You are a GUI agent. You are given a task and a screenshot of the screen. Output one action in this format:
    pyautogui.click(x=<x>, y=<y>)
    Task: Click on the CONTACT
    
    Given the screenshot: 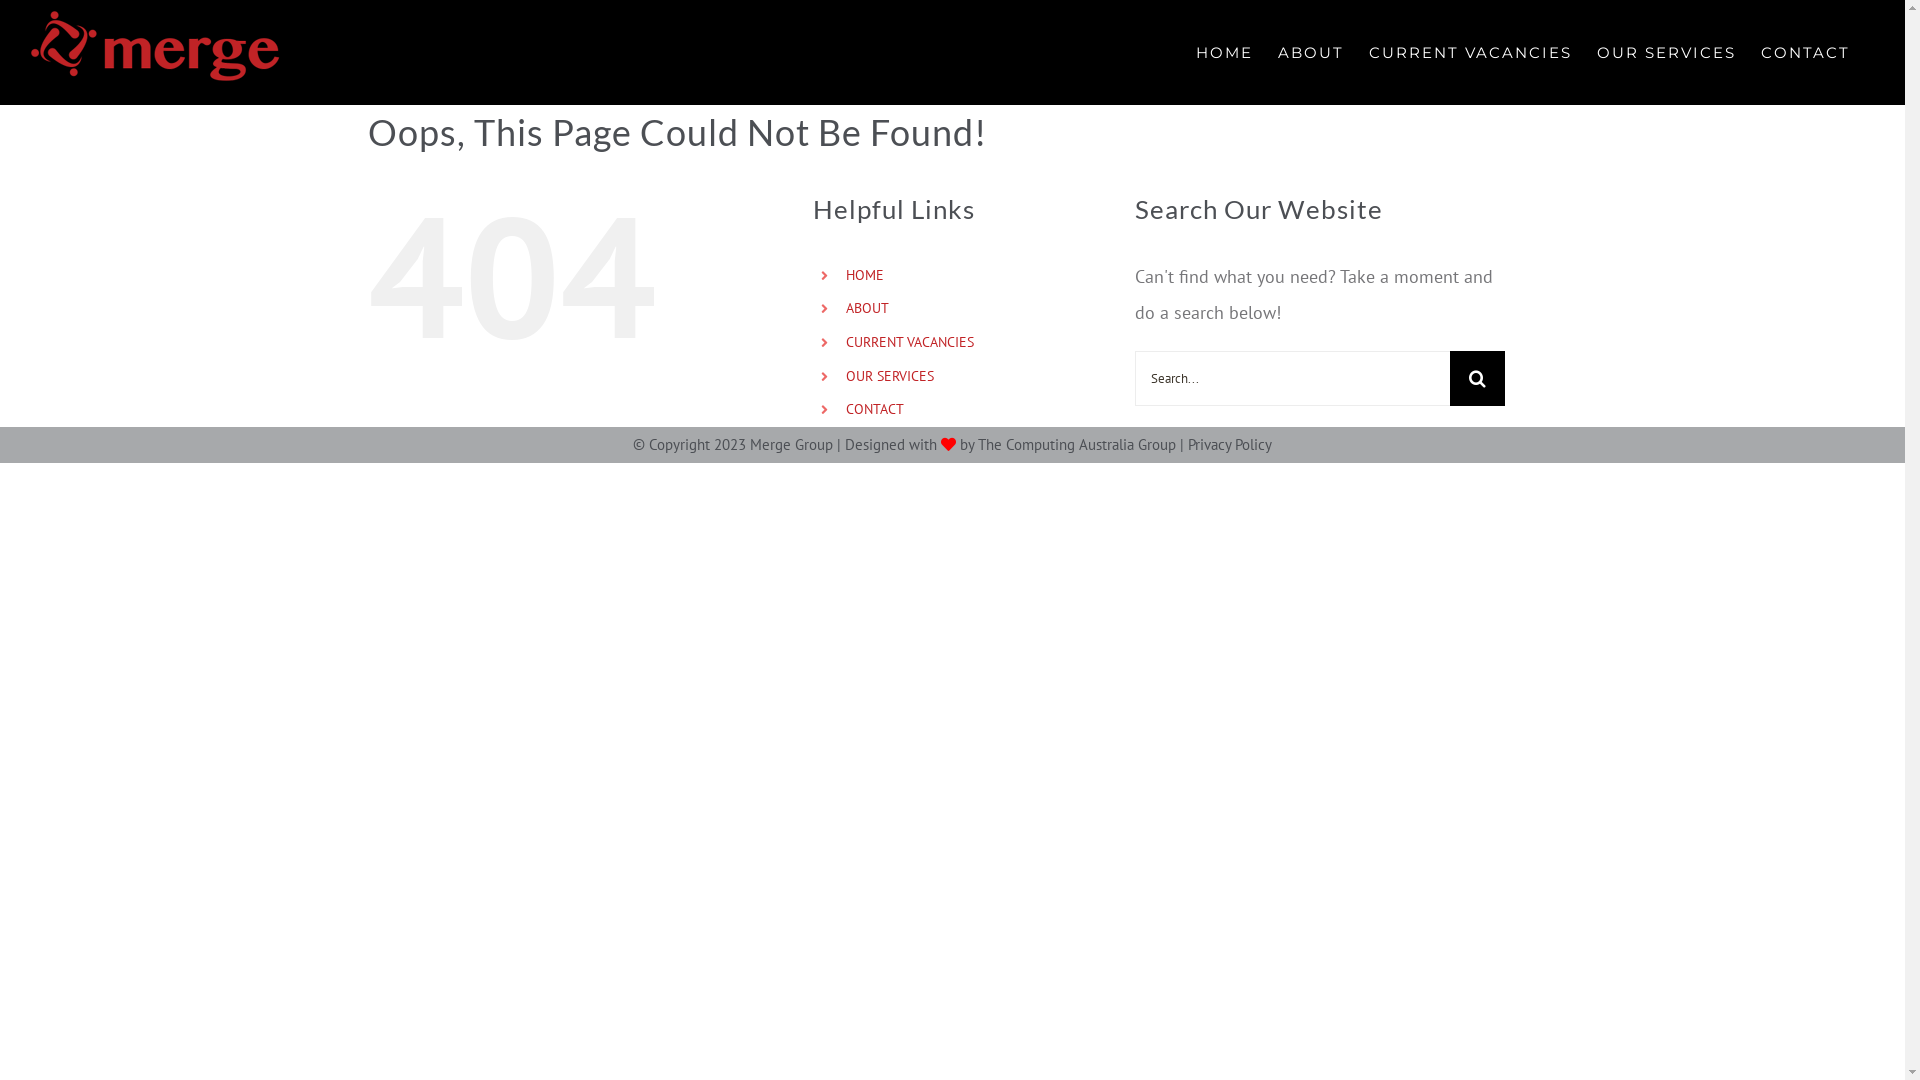 What is the action you would take?
    pyautogui.click(x=875, y=409)
    